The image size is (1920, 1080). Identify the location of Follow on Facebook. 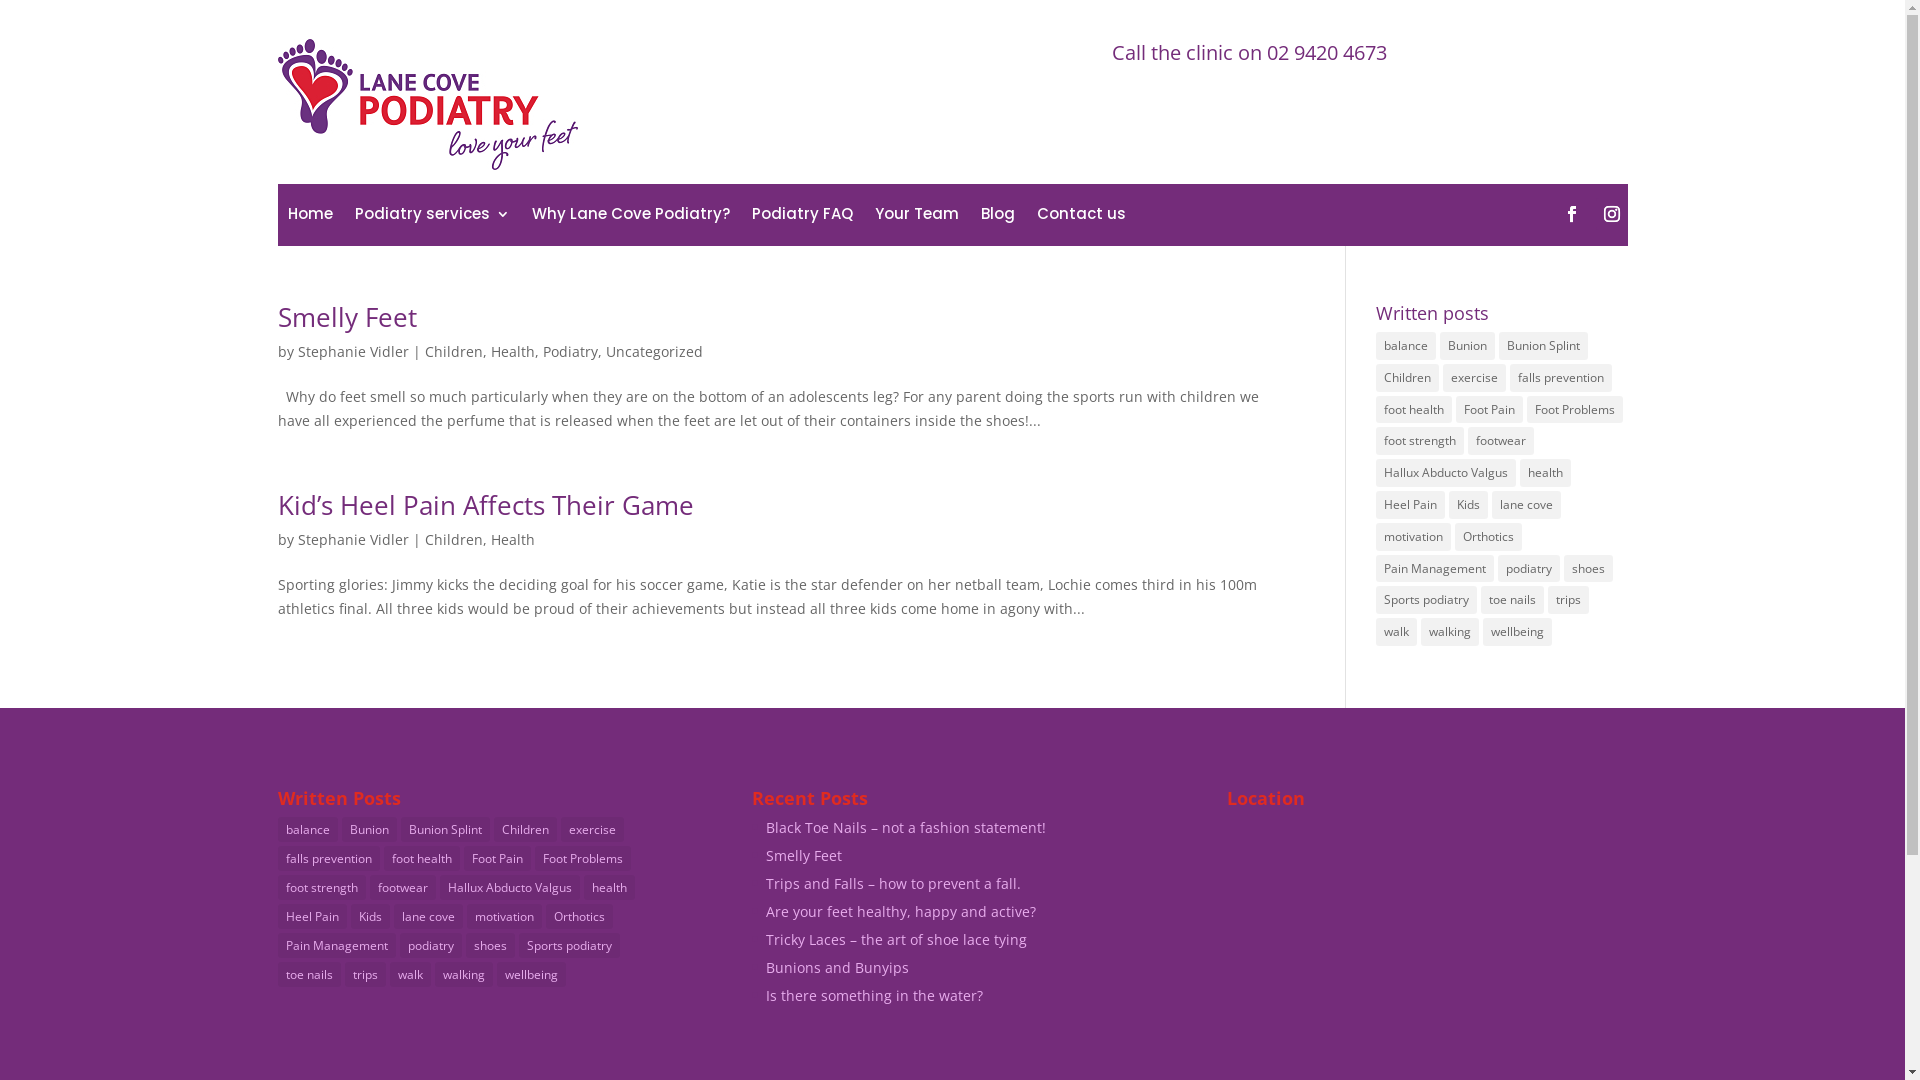
(1572, 214).